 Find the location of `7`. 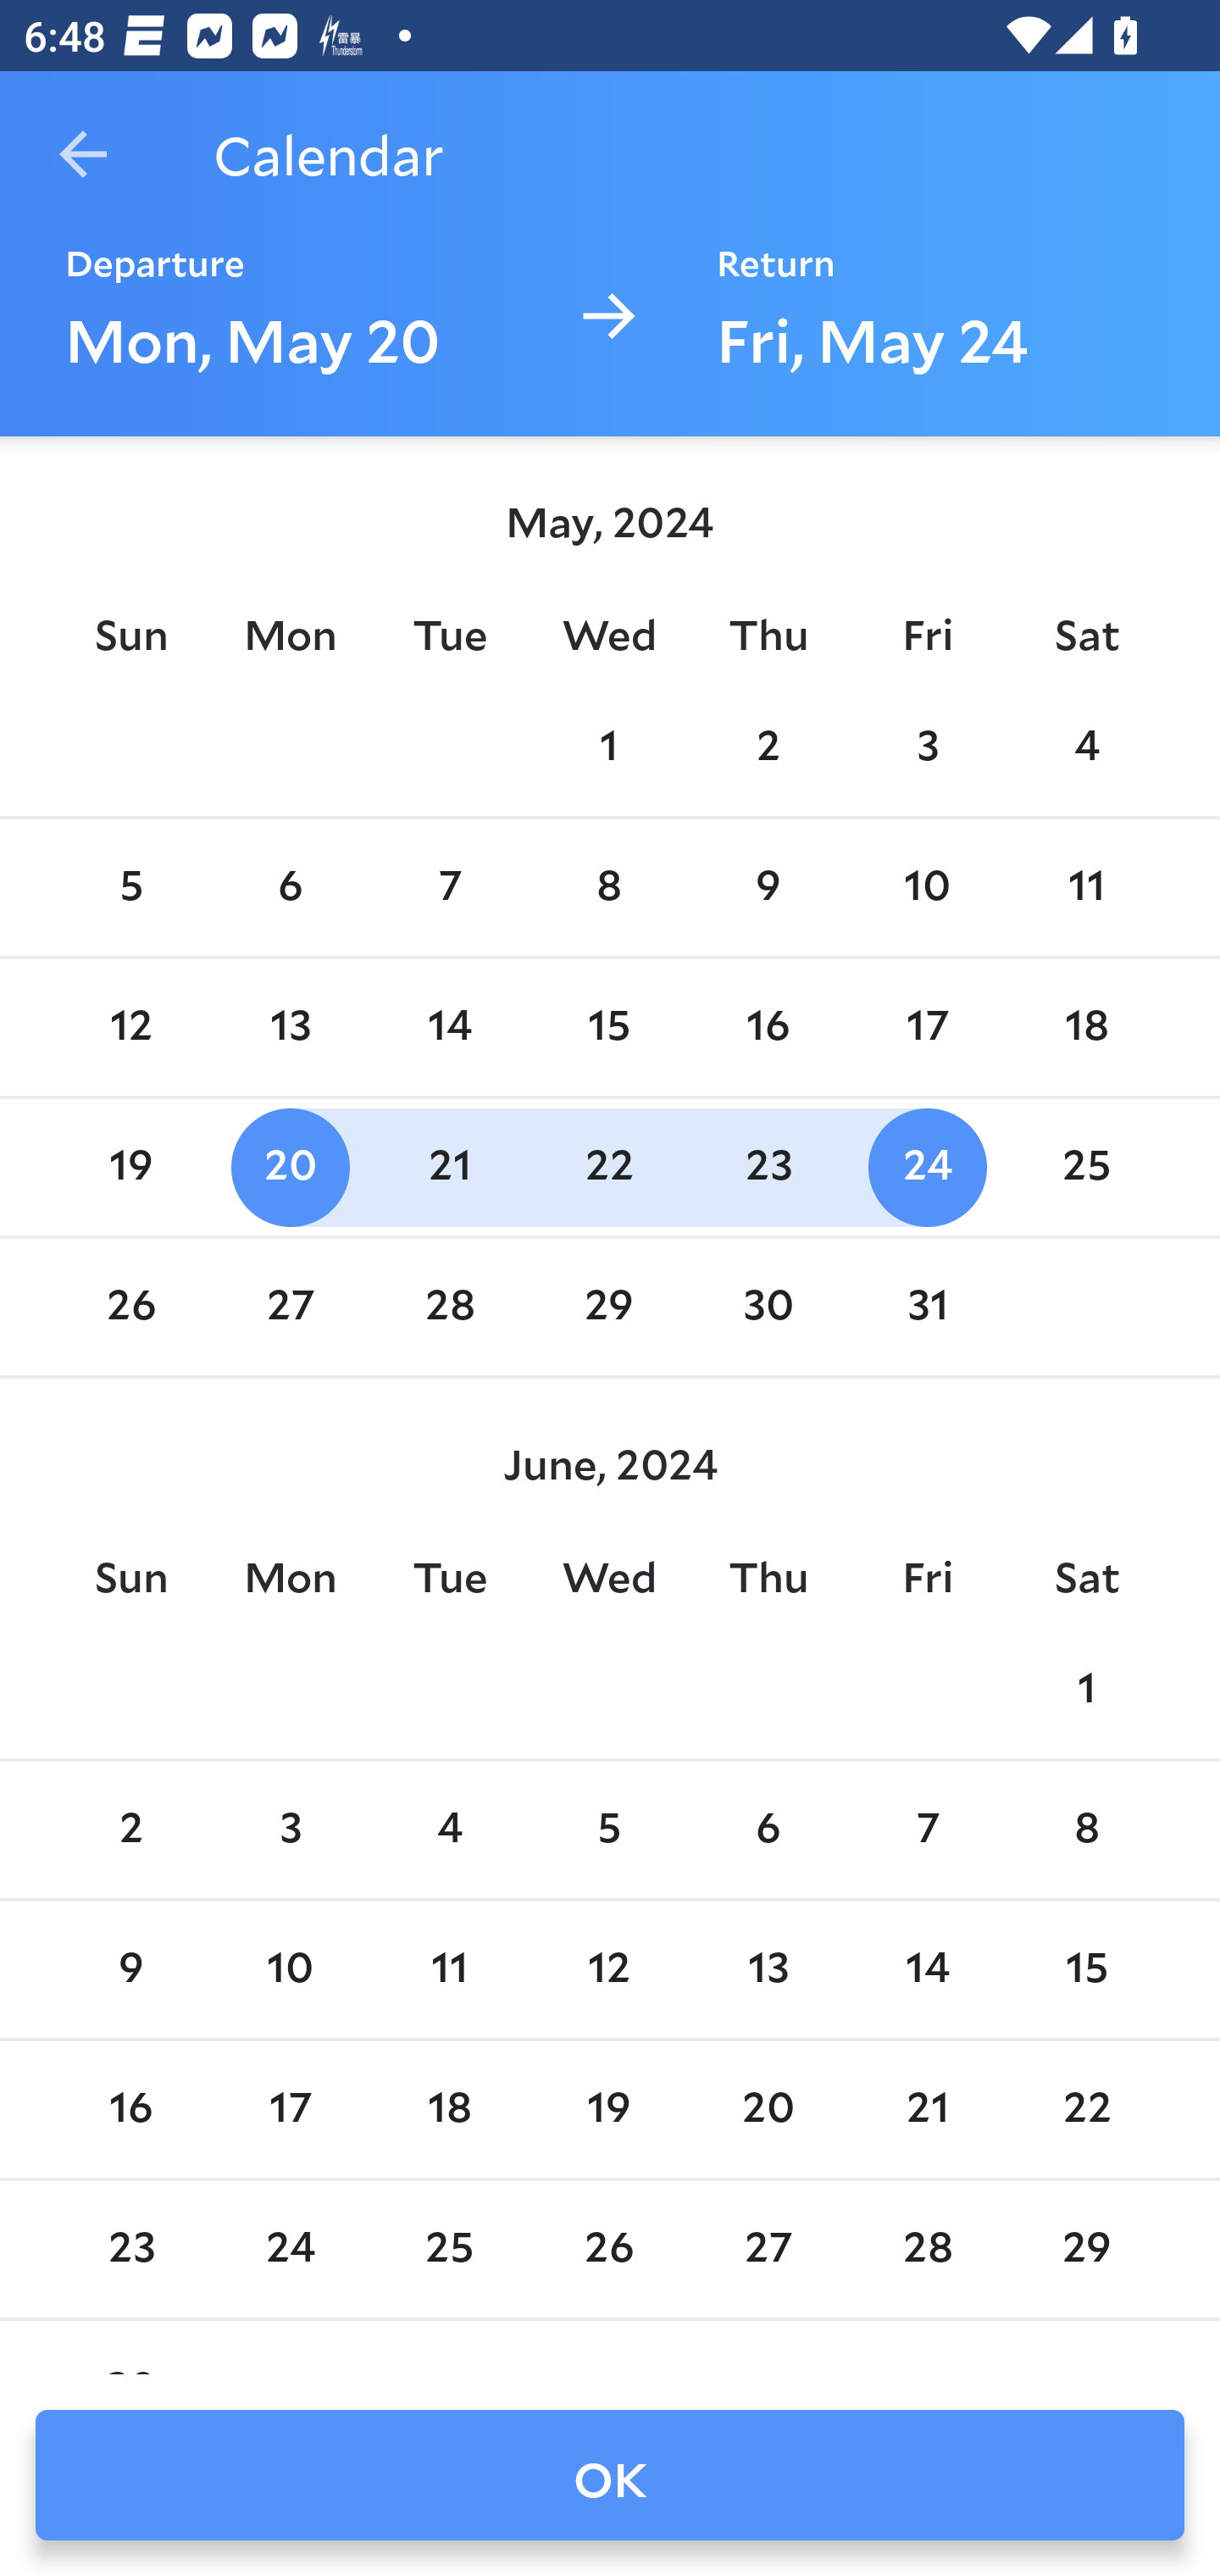

7 is located at coordinates (927, 1831).